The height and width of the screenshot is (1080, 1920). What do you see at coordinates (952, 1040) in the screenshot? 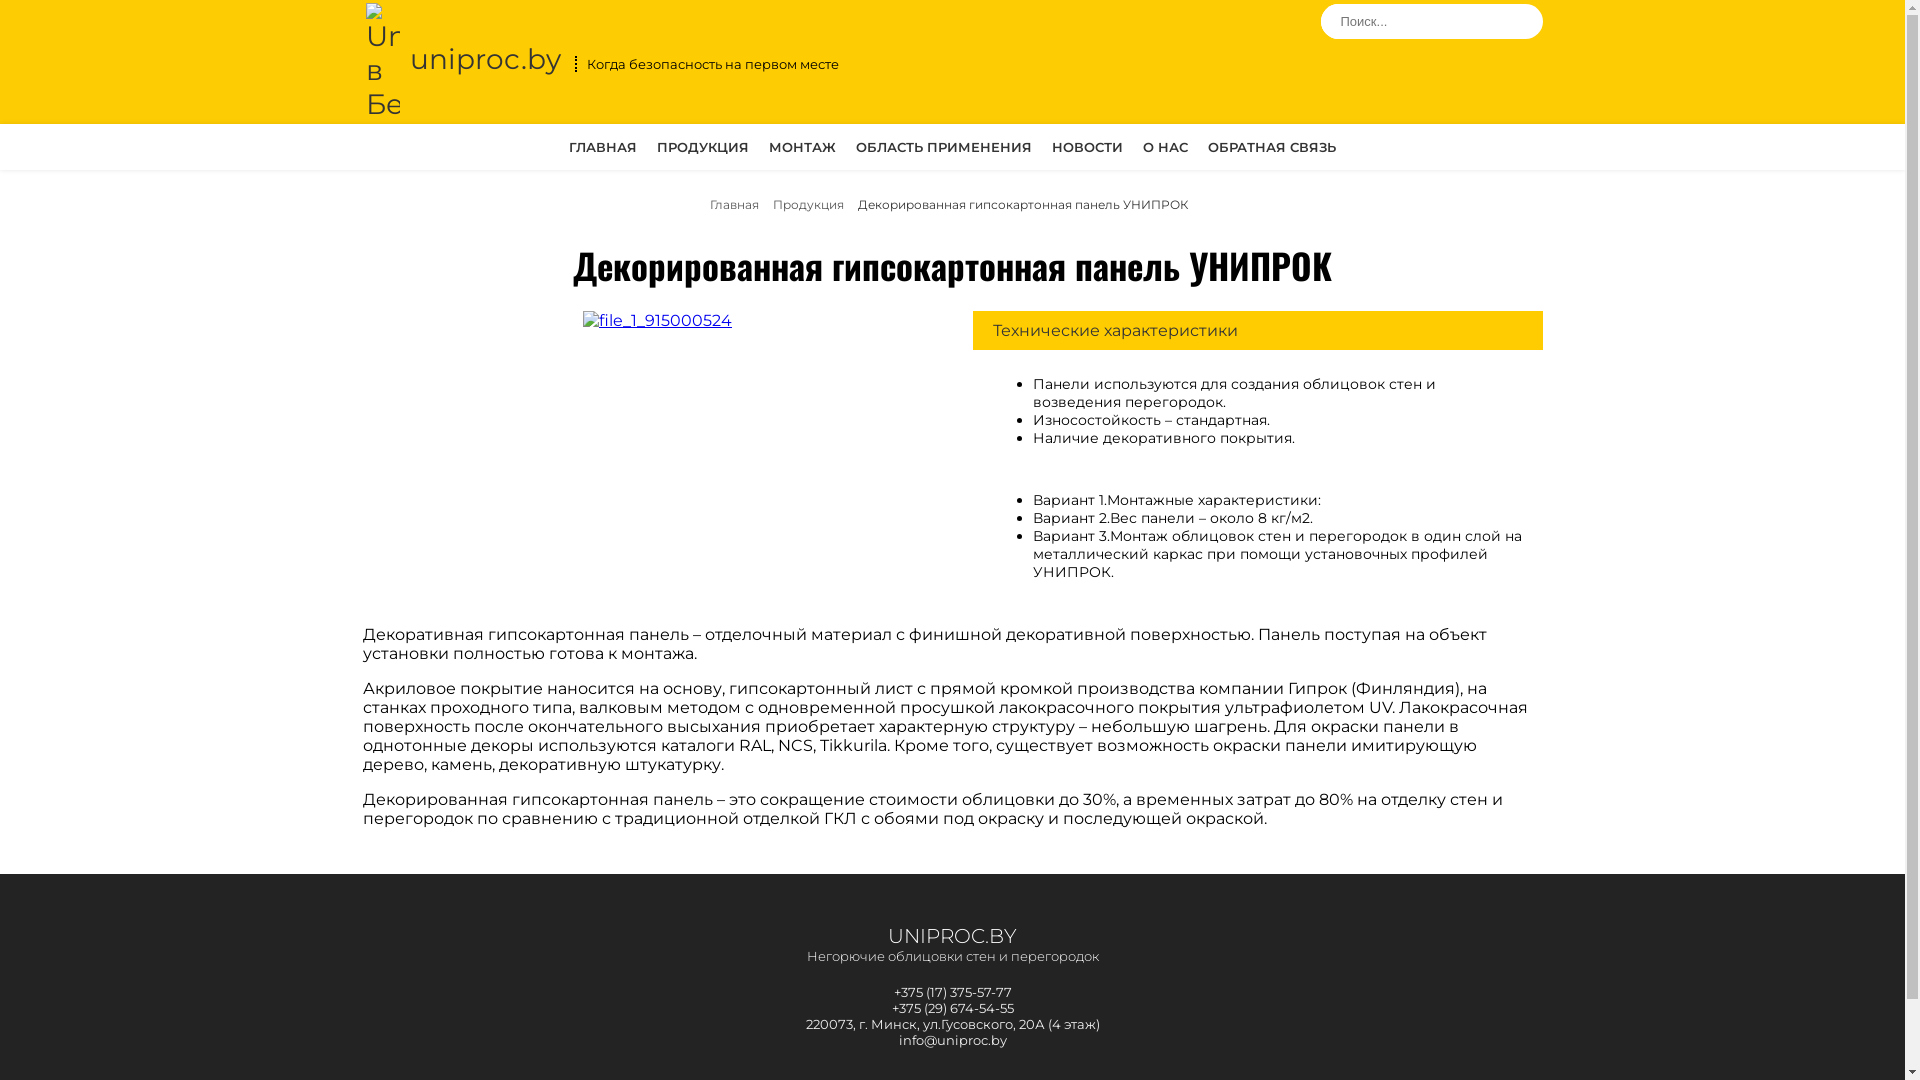
I see `info@uniproc.by` at bounding box center [952, 1040].